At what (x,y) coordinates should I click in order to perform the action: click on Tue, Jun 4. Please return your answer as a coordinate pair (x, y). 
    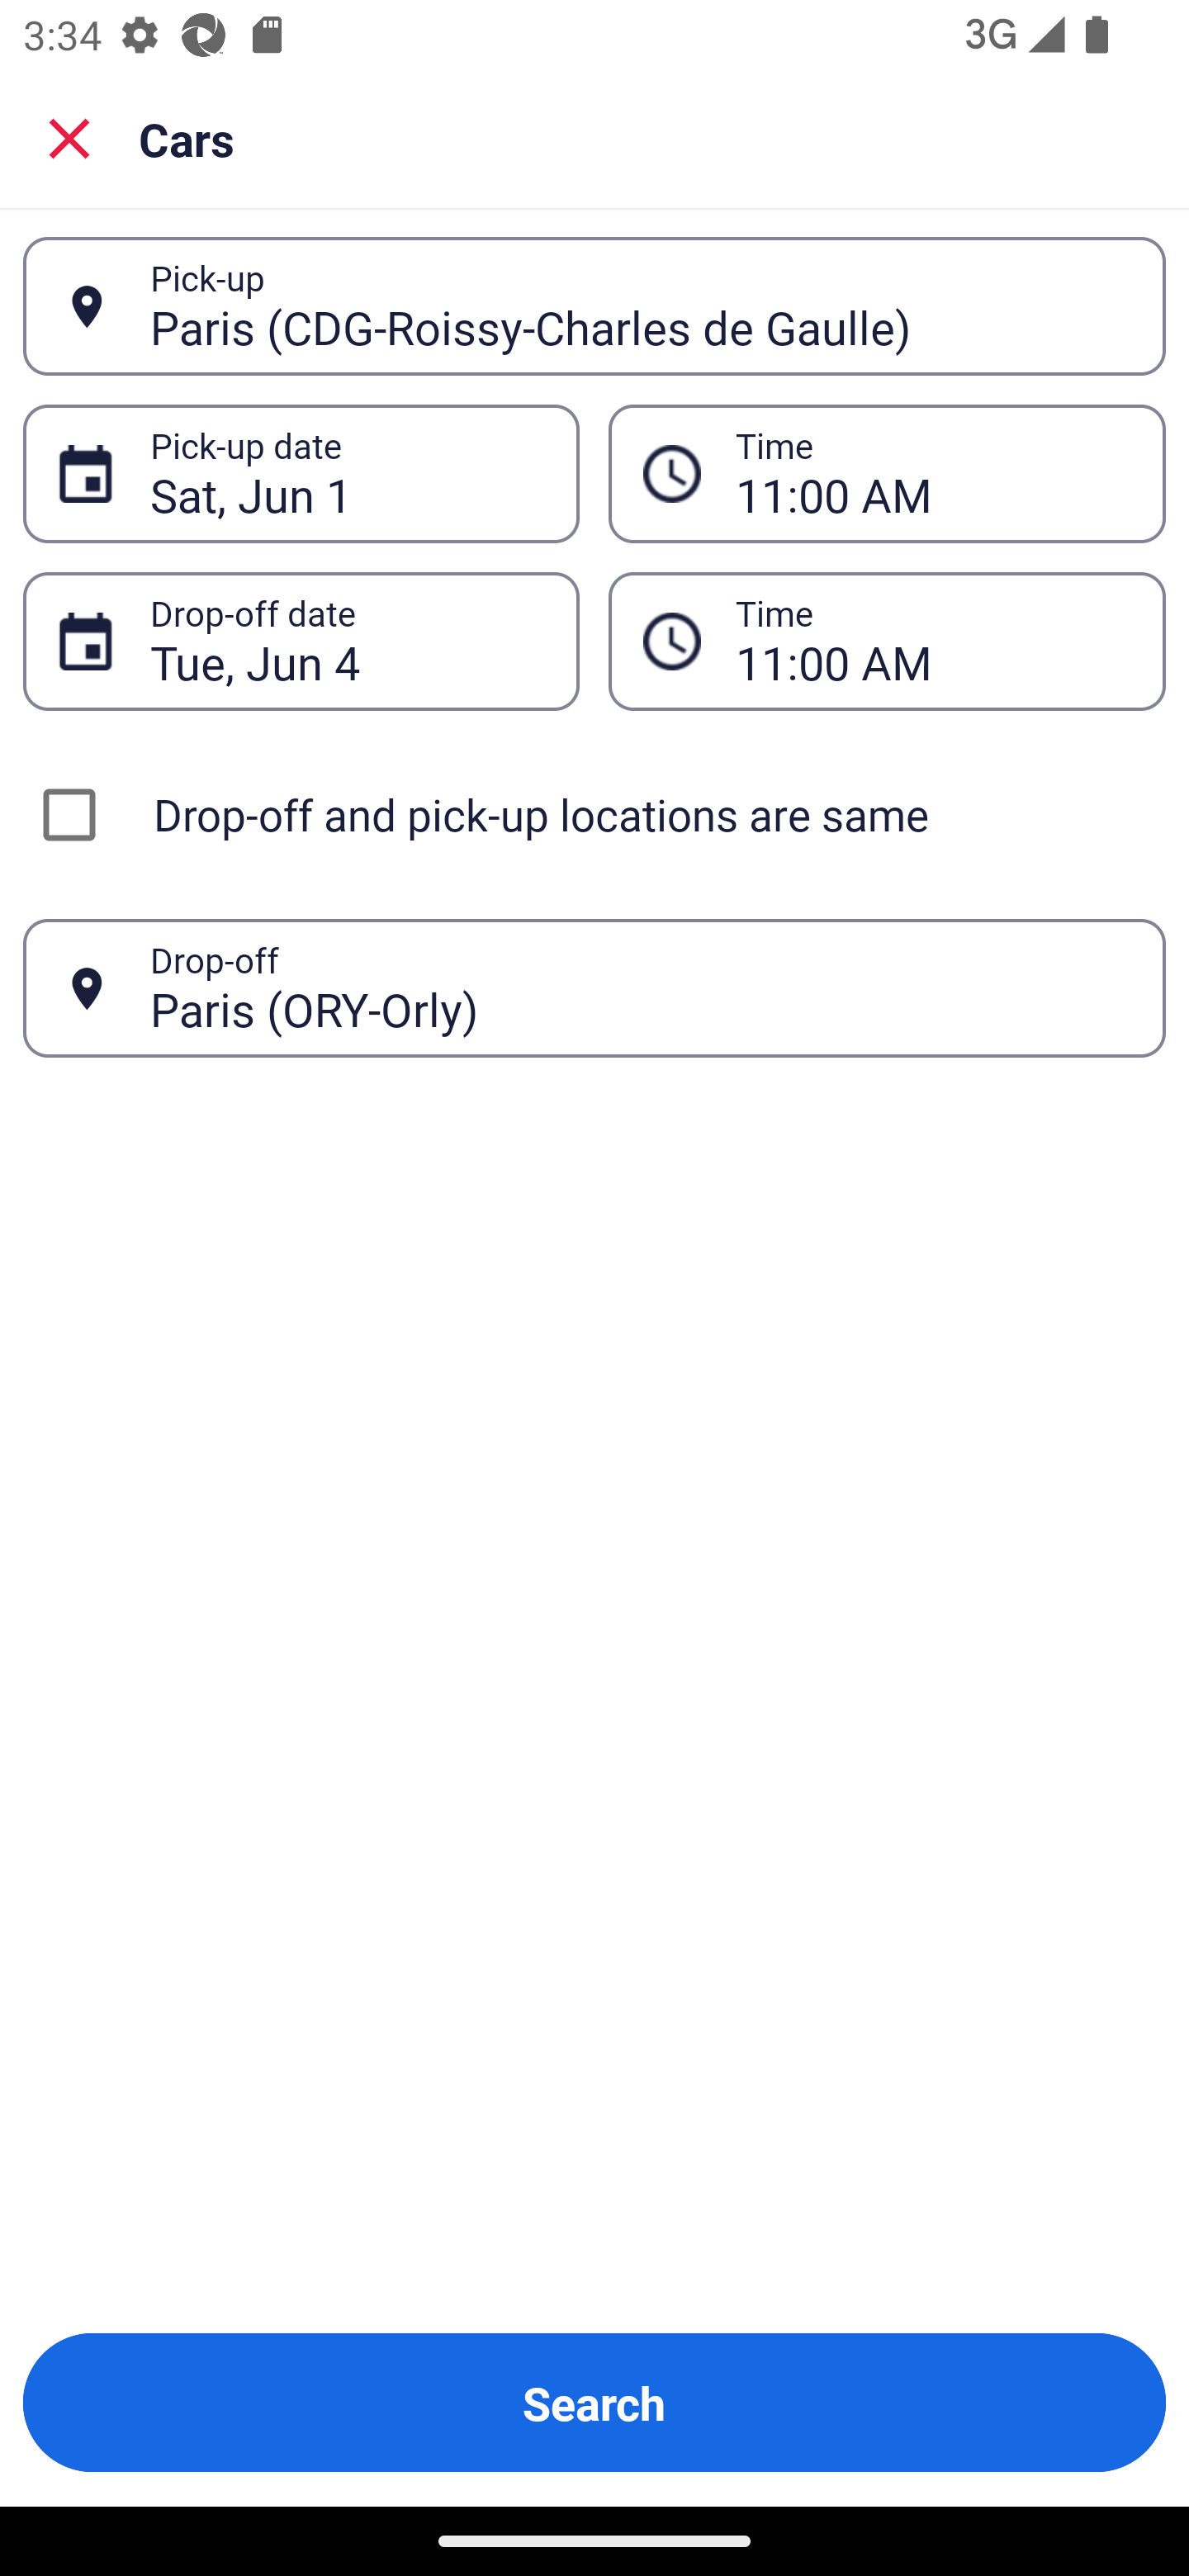
    Looking at the image, I should click on (347, 641).